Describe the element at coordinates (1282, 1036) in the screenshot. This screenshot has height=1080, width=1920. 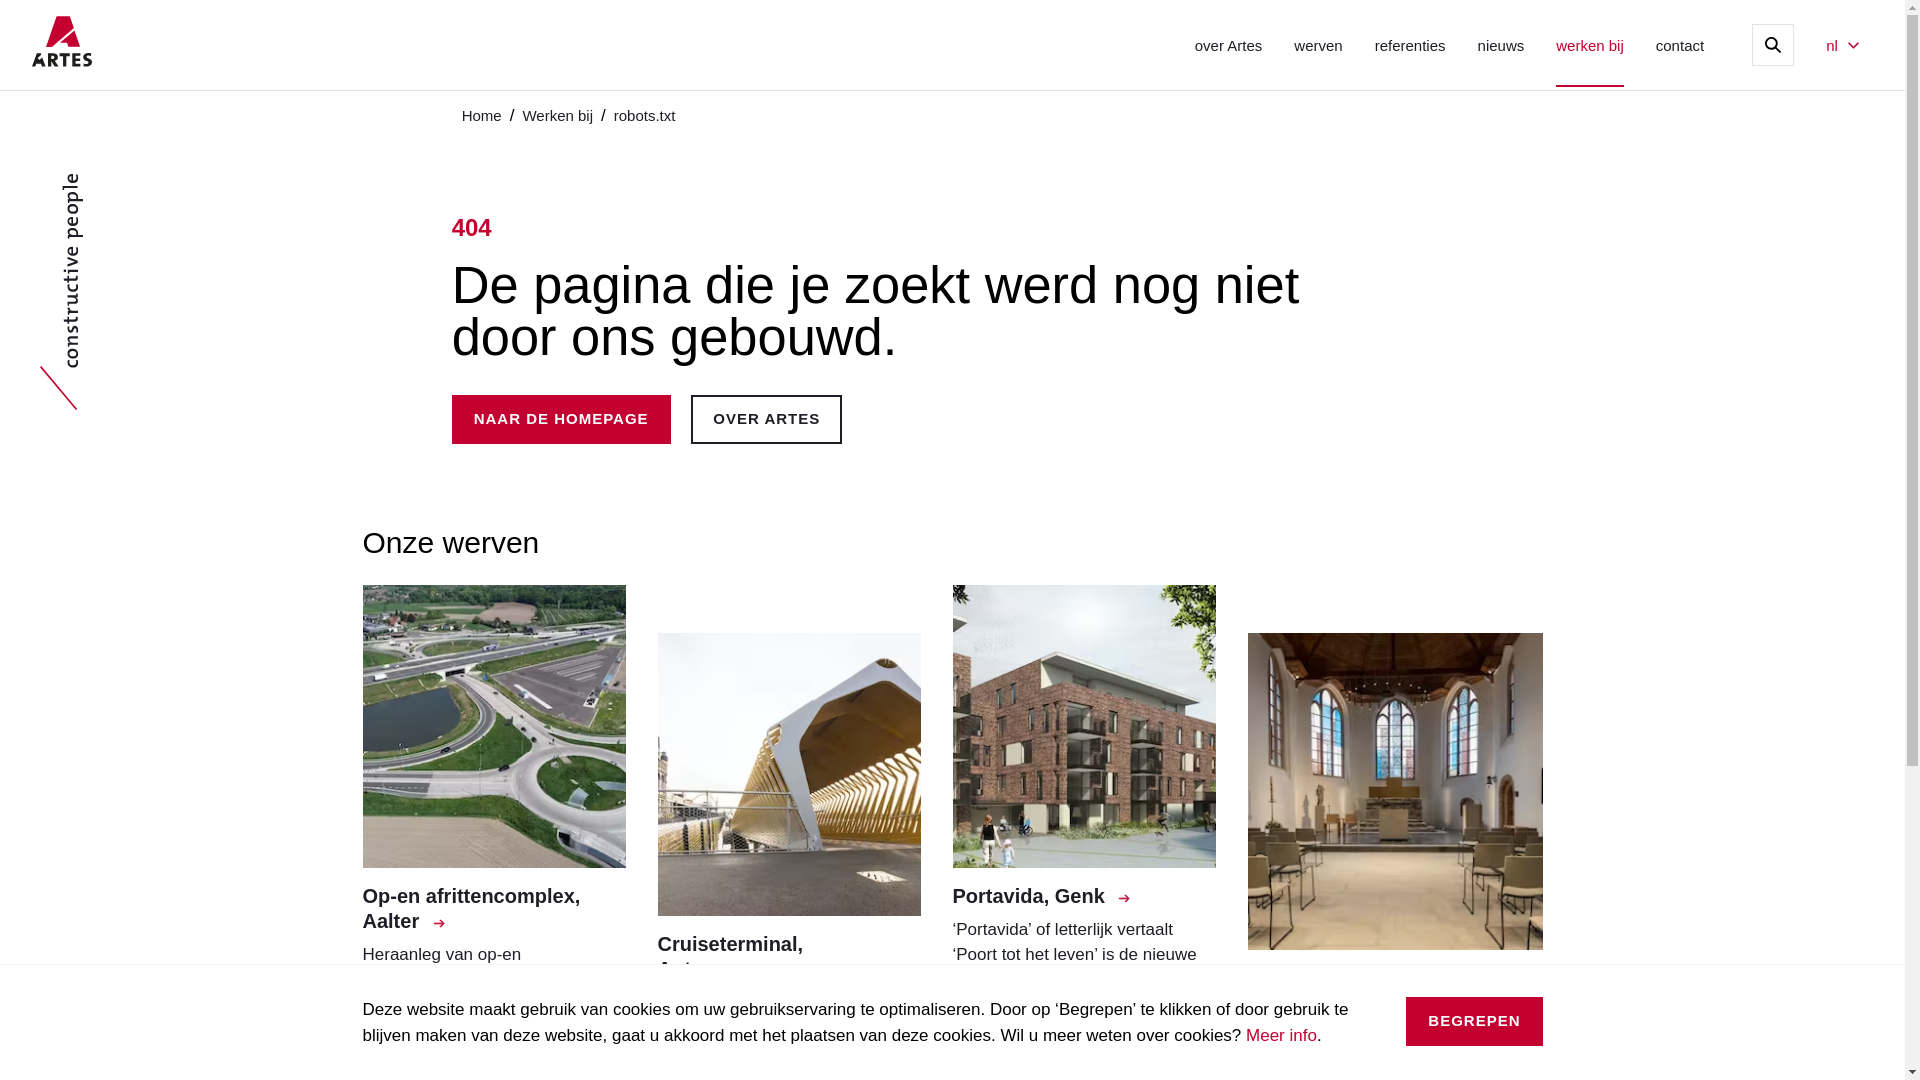
I see `Meer info` at that location.